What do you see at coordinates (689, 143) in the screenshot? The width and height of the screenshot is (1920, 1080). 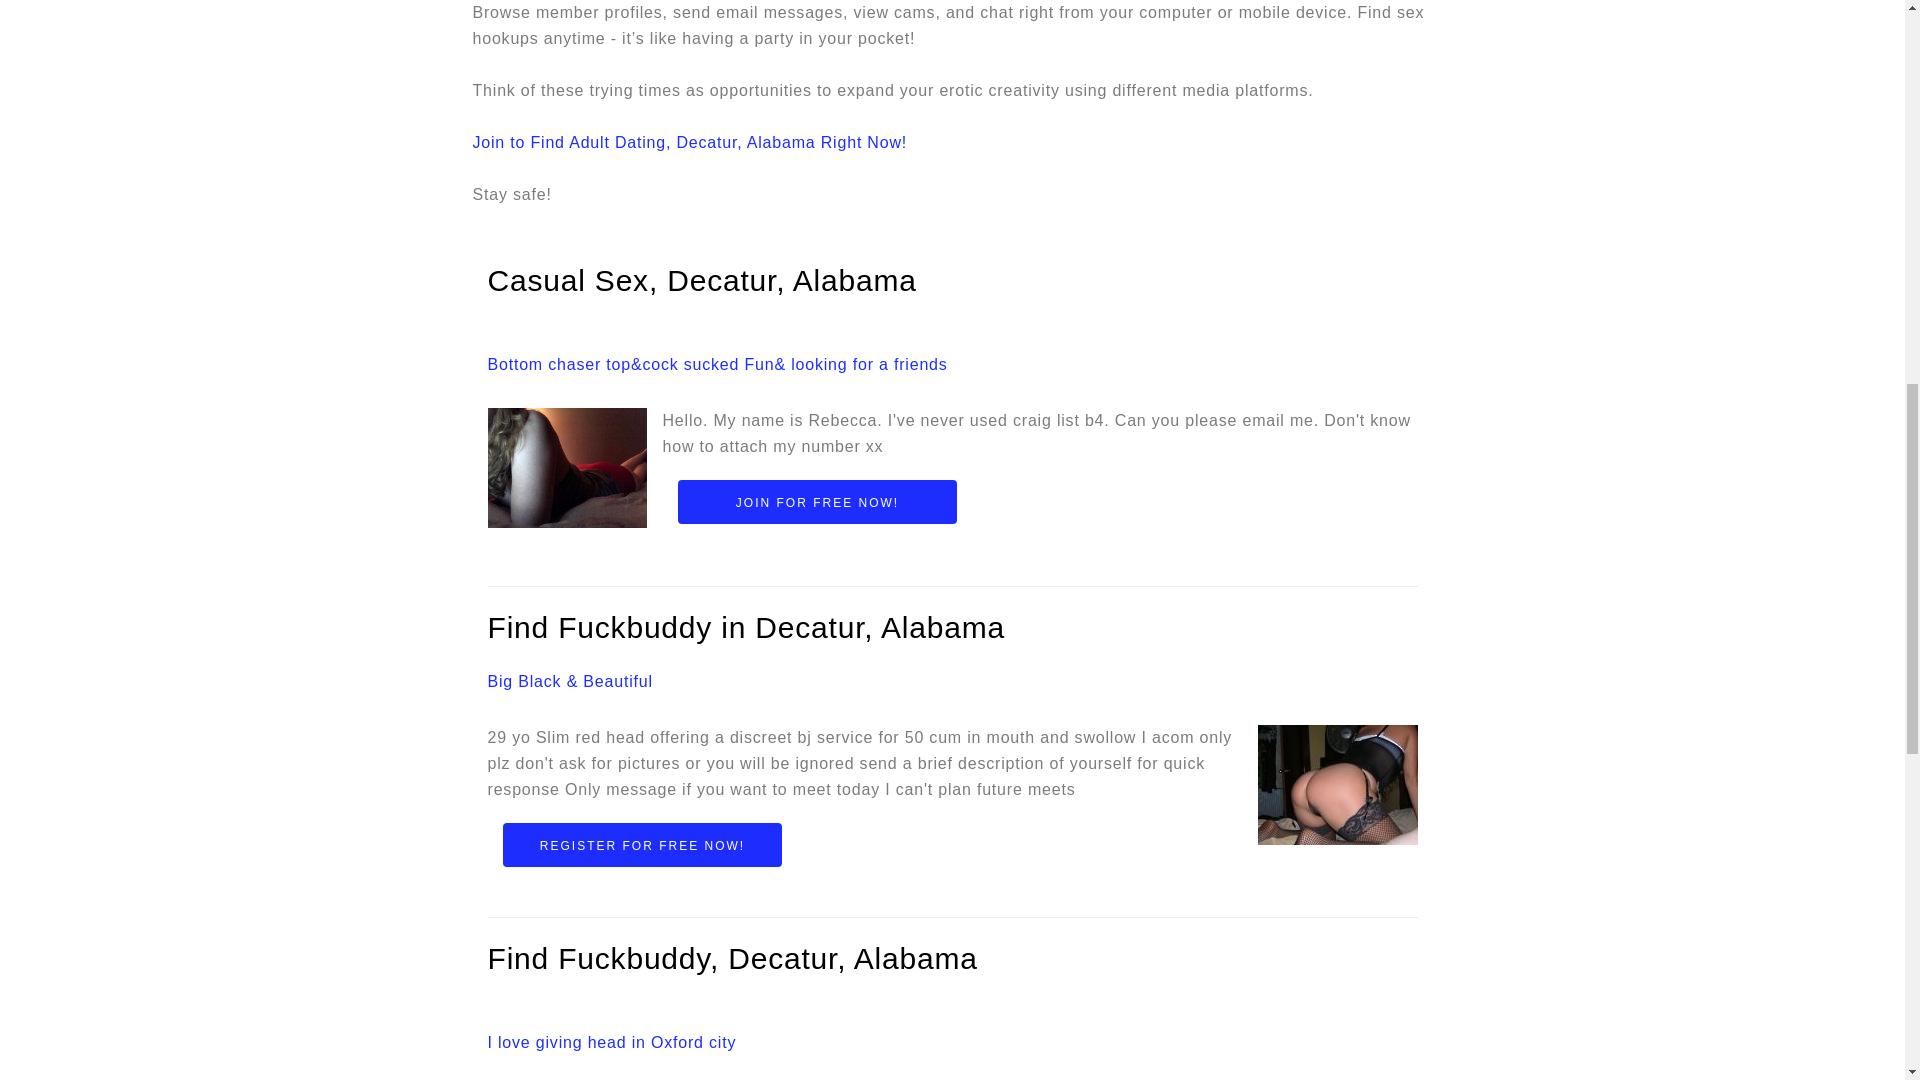 I see `Join to Find Adult Dating, Decatur, Alabama Right Now!` at bounding box center [689, 143].